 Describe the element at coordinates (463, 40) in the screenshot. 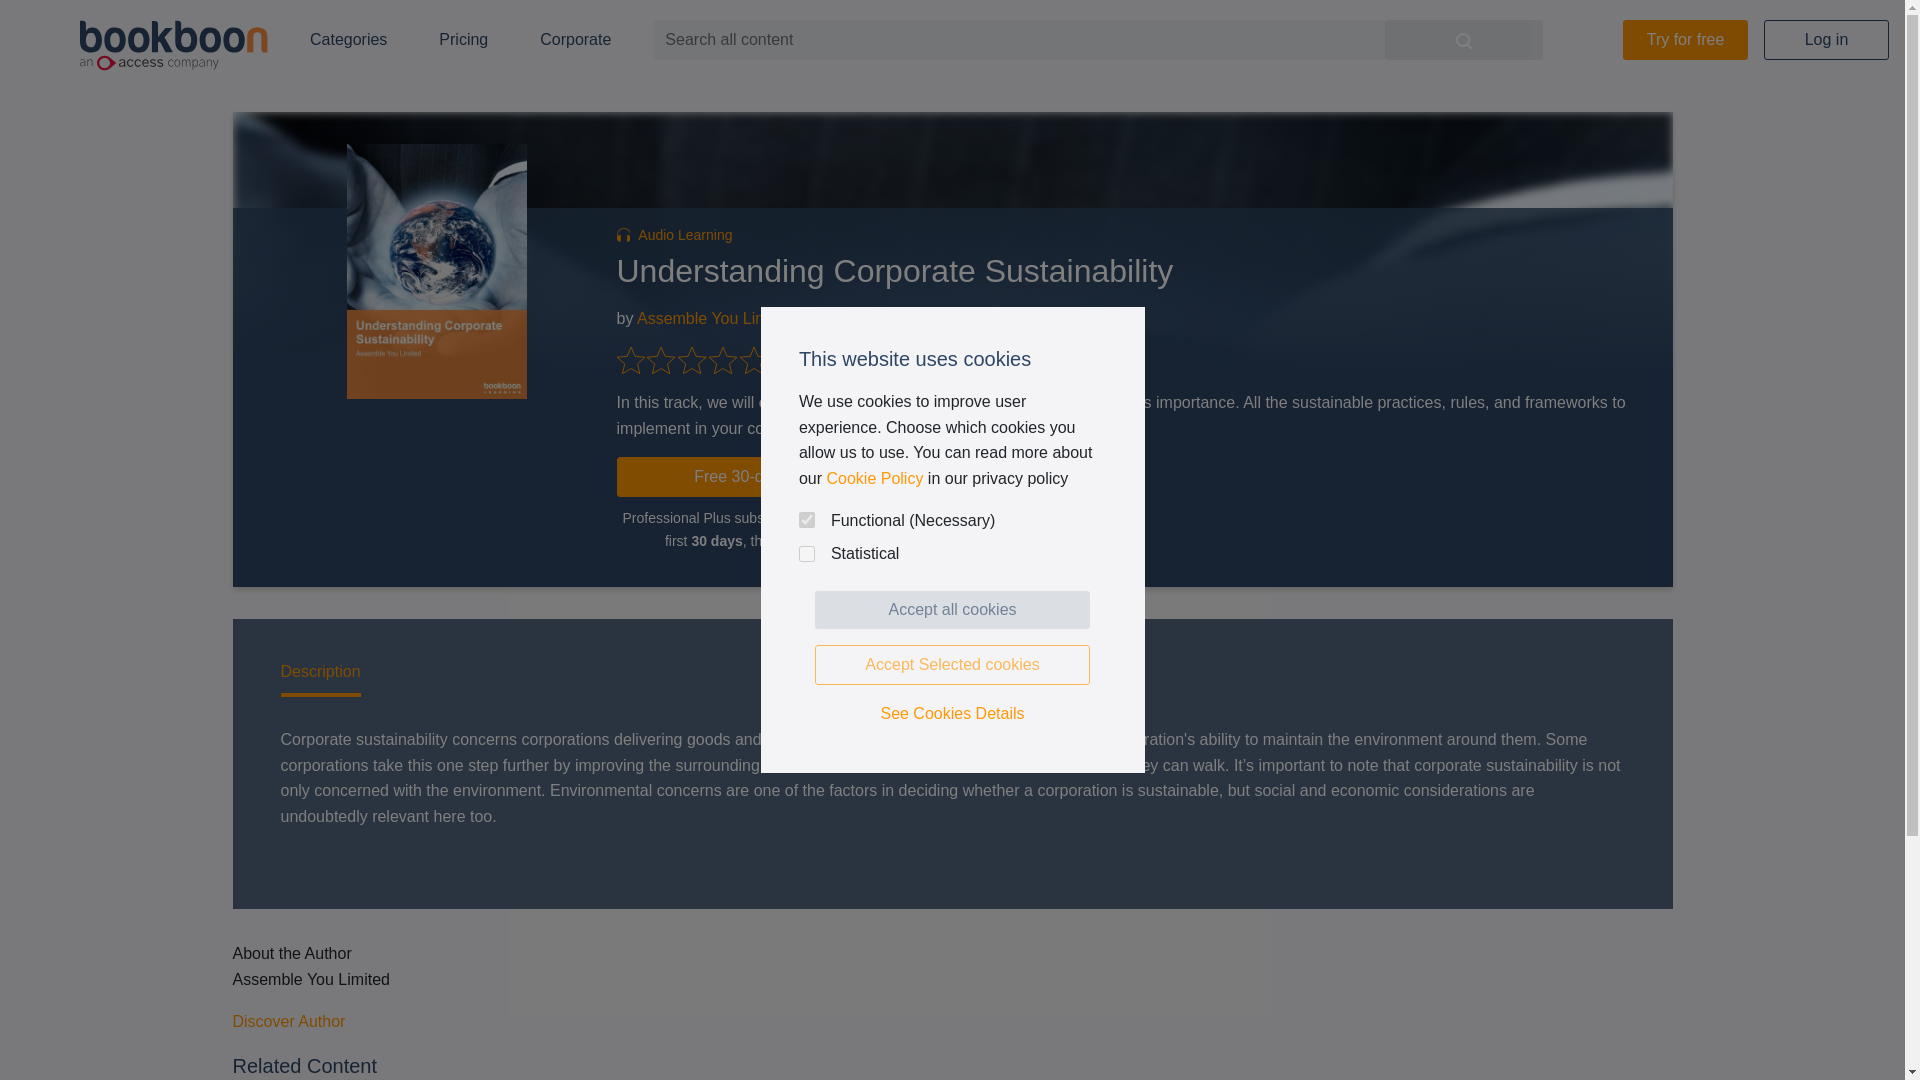

I see `Pricing` at that location.